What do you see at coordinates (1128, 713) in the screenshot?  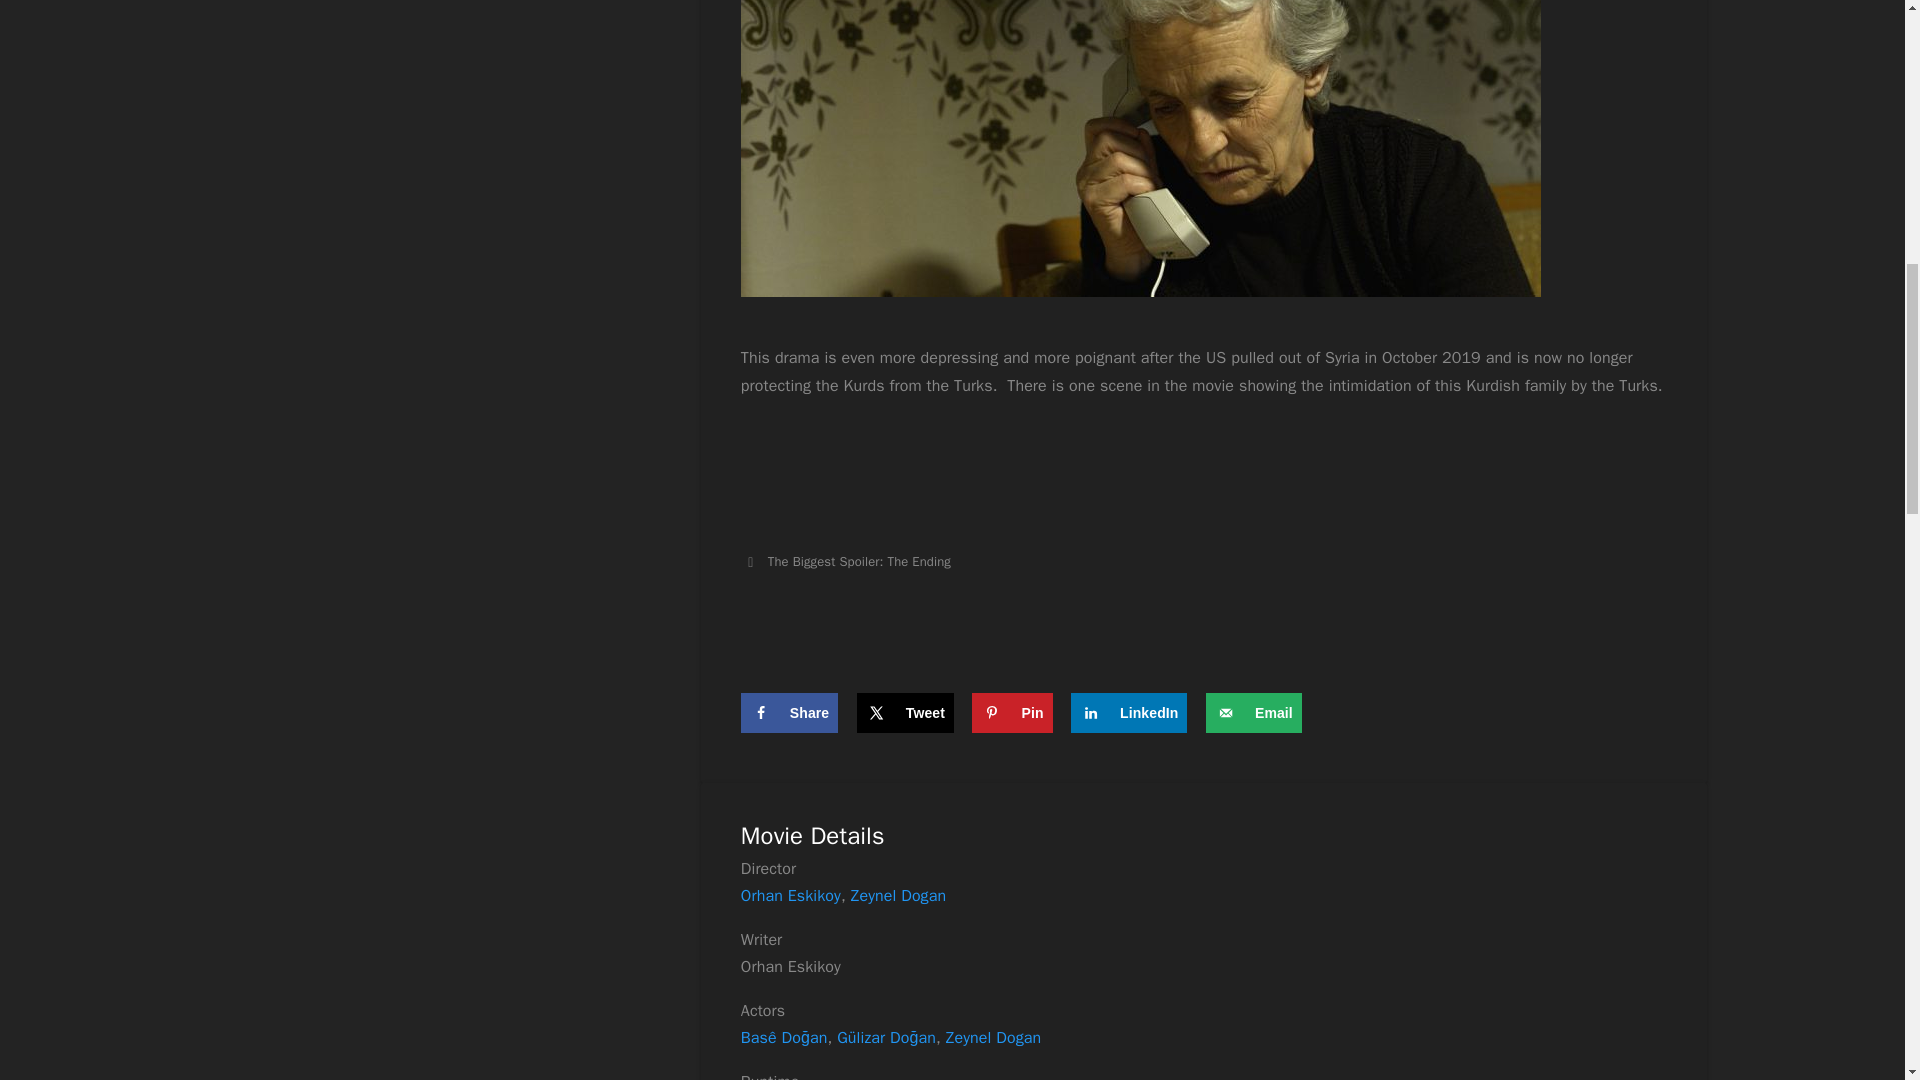 I see `LinkedIn` at bounding box center [1128, 713].